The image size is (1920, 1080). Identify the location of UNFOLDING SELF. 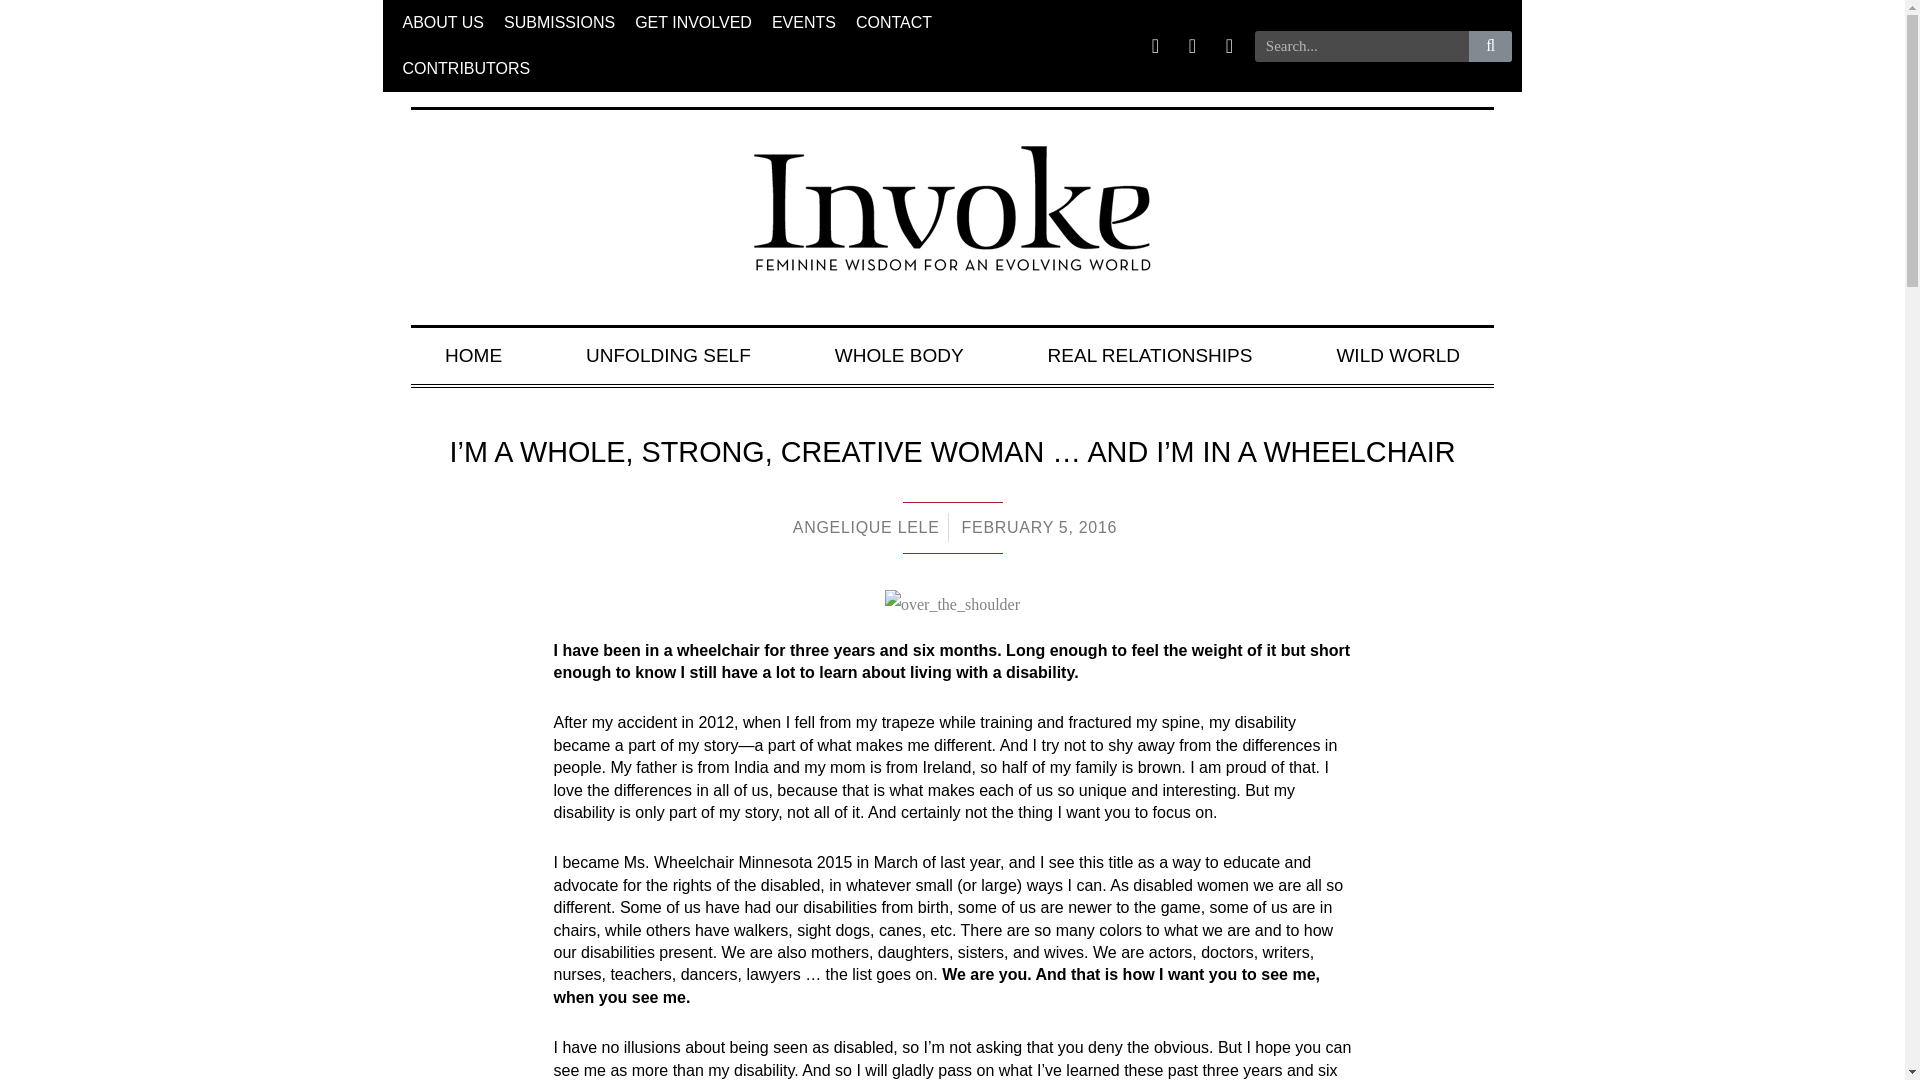
(668, 356).